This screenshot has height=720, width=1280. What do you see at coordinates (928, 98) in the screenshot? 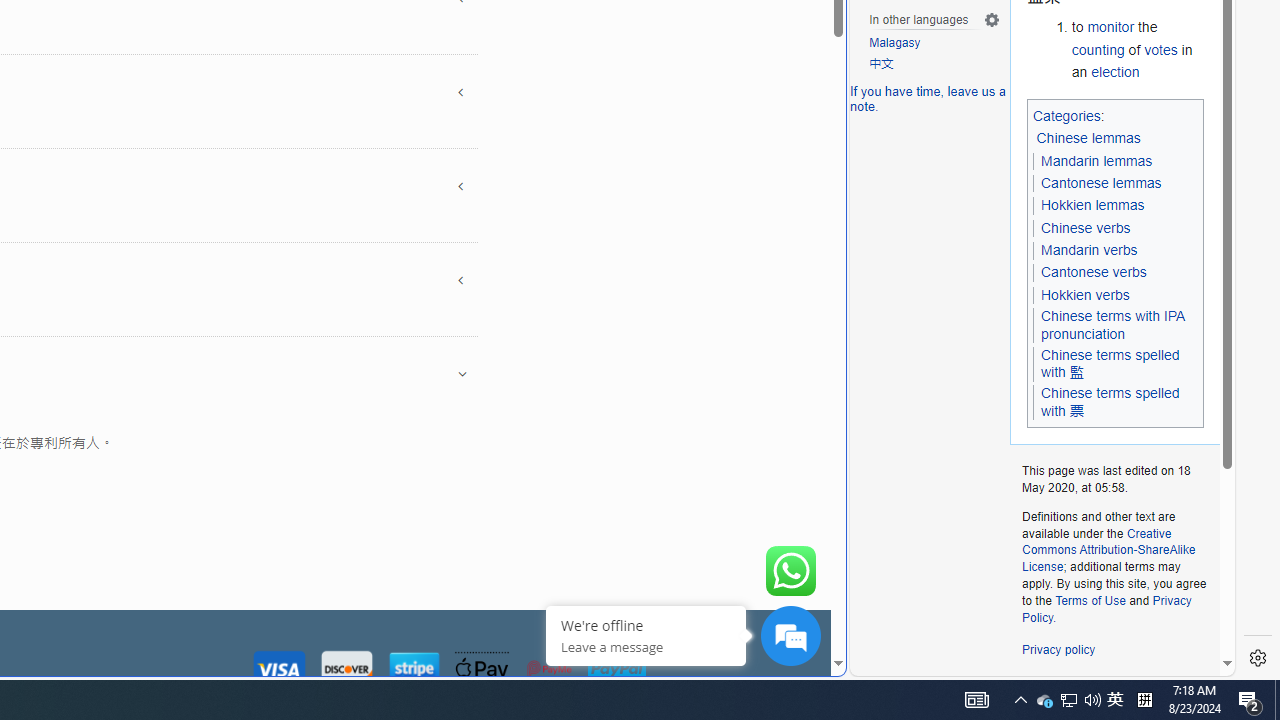
I see `If you have time, leave us a note.` at bounding box center [928, 98].